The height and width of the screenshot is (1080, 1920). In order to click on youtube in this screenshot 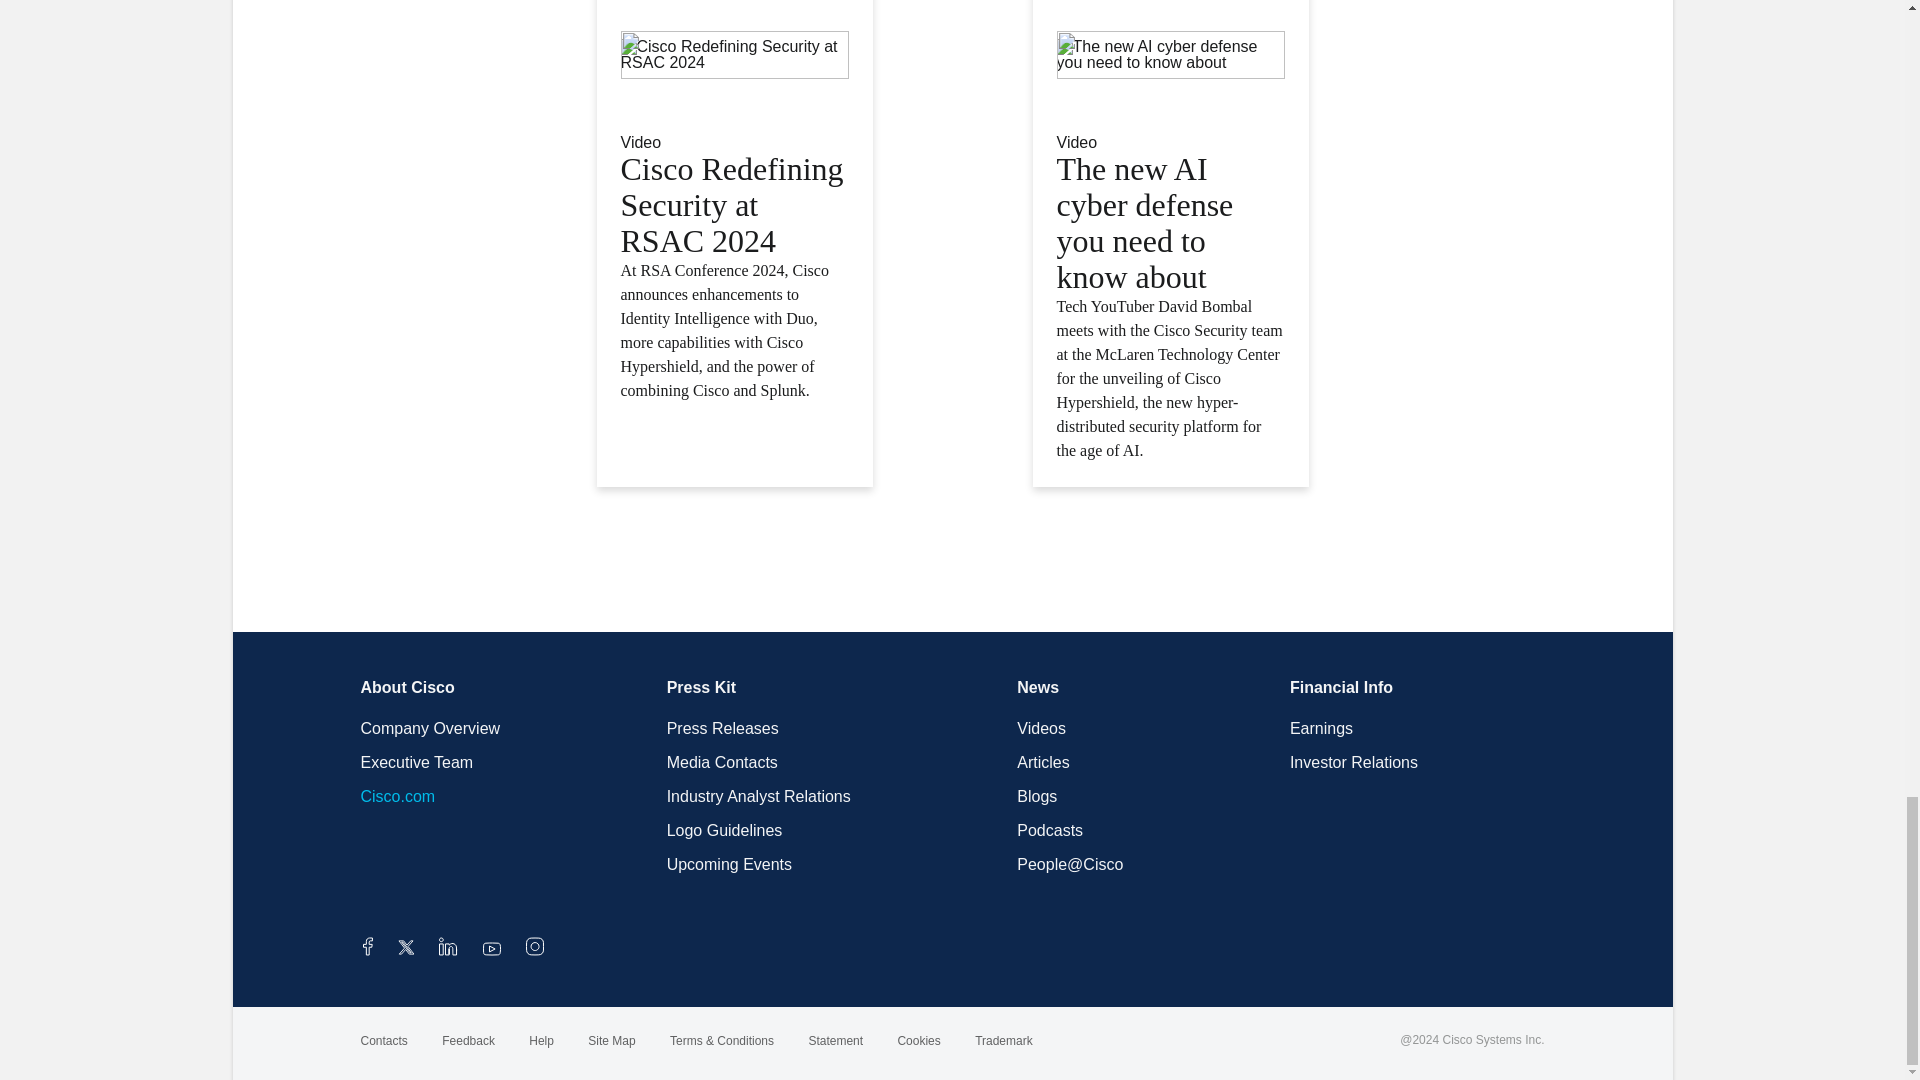, I will do `click(492, 950)`.